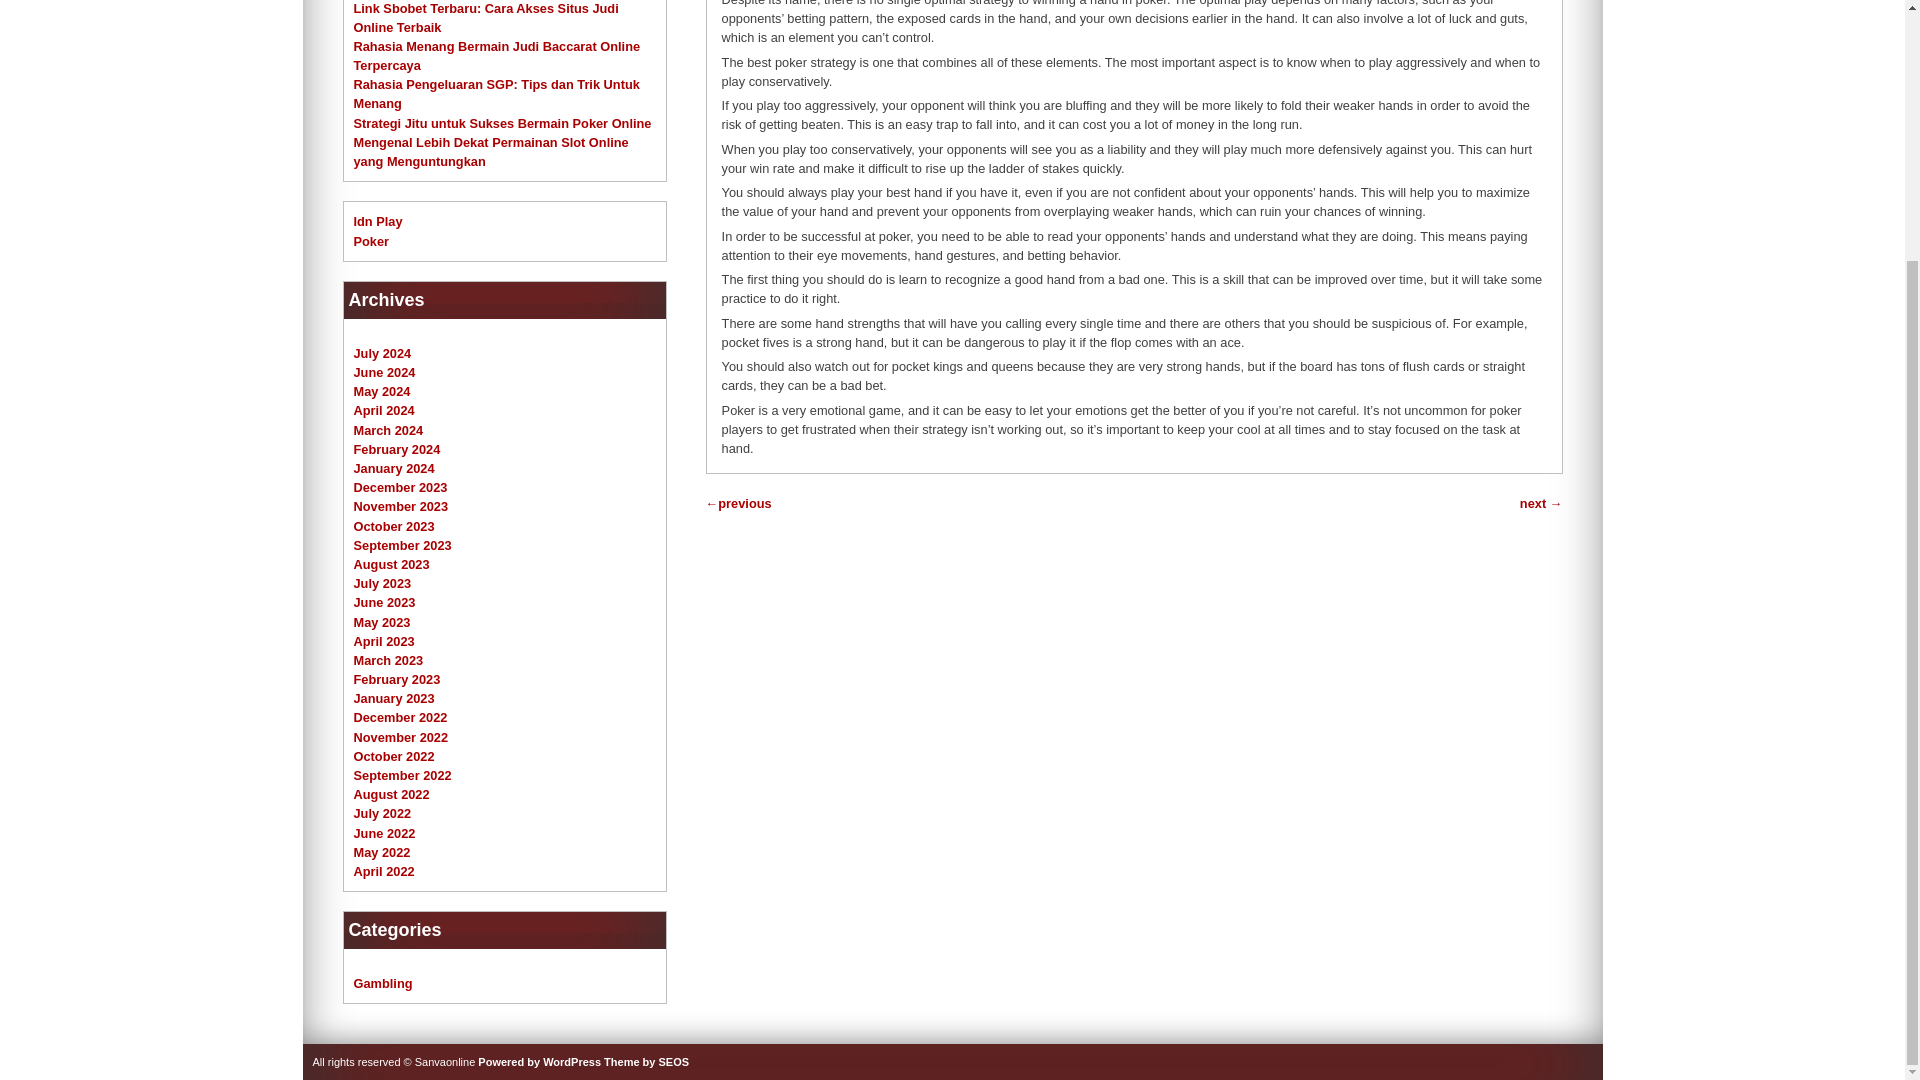  I want to click on July 2023, so click(382, 582).